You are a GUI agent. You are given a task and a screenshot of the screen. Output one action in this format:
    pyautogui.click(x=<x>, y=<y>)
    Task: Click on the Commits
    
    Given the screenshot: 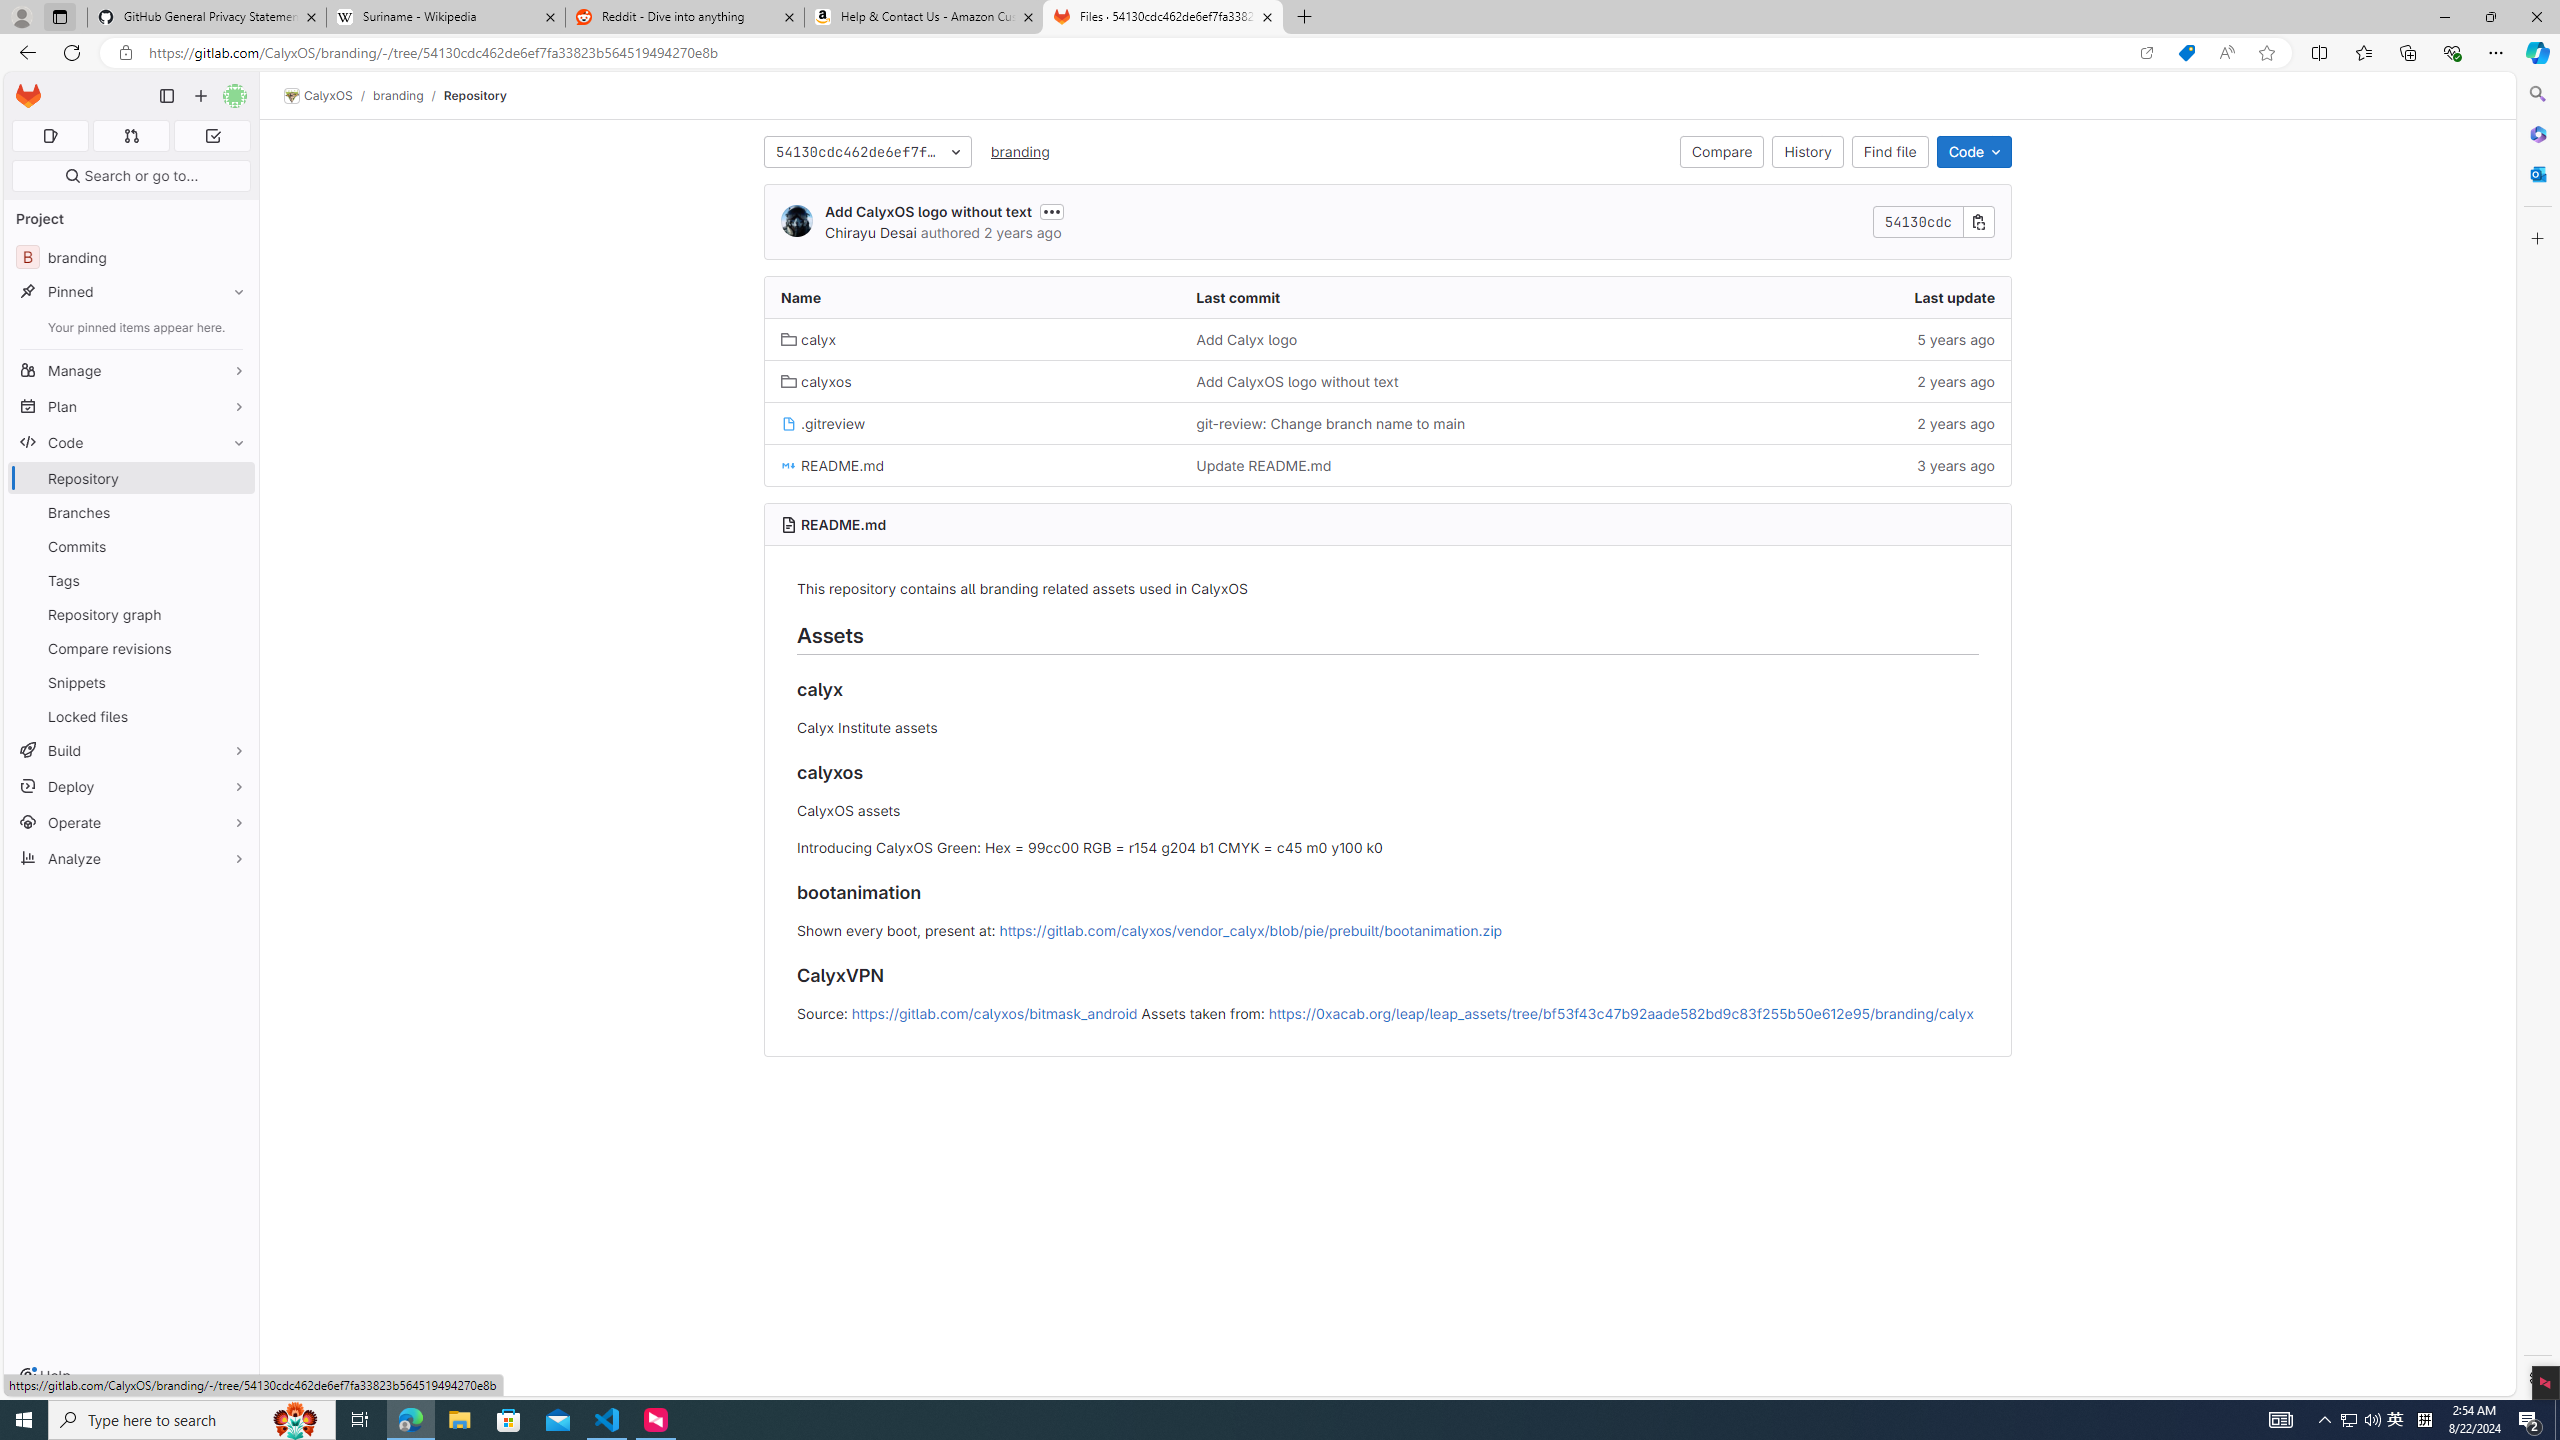 What is the action you would take?
    pyautogui.click(x=132, y=546)
    